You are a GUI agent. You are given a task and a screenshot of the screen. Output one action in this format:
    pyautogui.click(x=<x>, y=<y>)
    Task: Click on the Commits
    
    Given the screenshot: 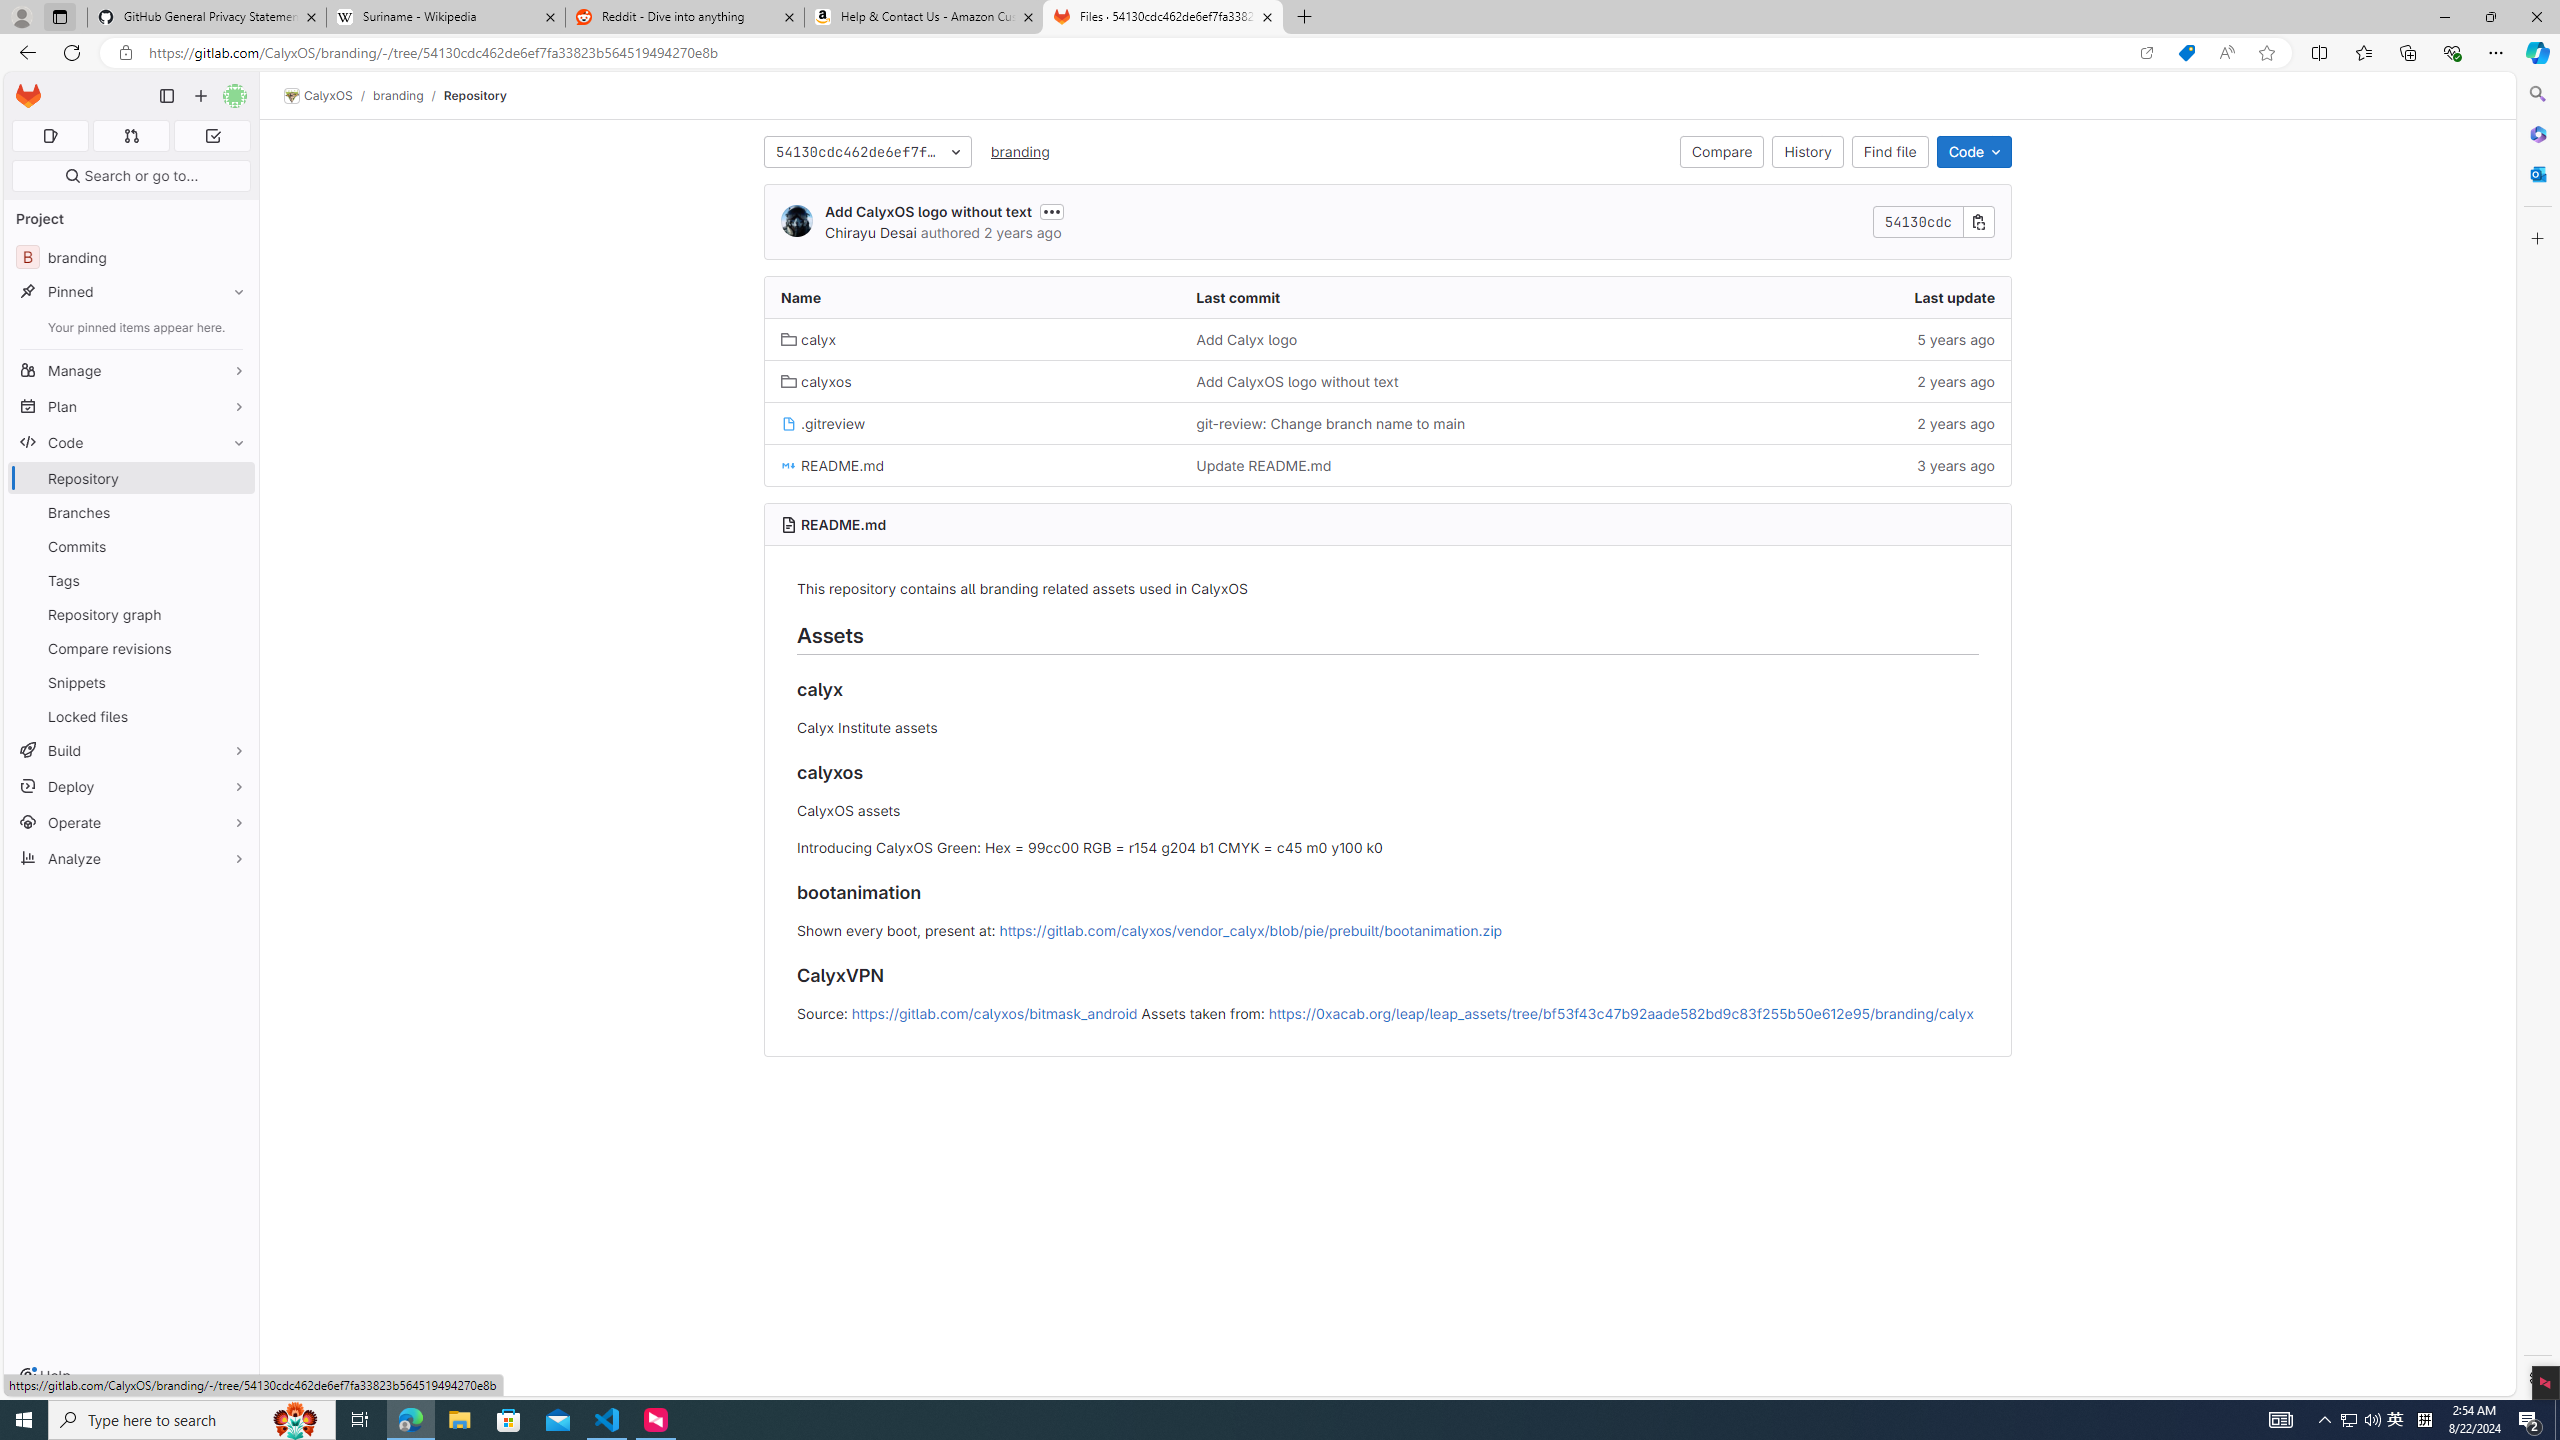 What is the action you would take?
    pyautogui.click(x=132, y=546)
    